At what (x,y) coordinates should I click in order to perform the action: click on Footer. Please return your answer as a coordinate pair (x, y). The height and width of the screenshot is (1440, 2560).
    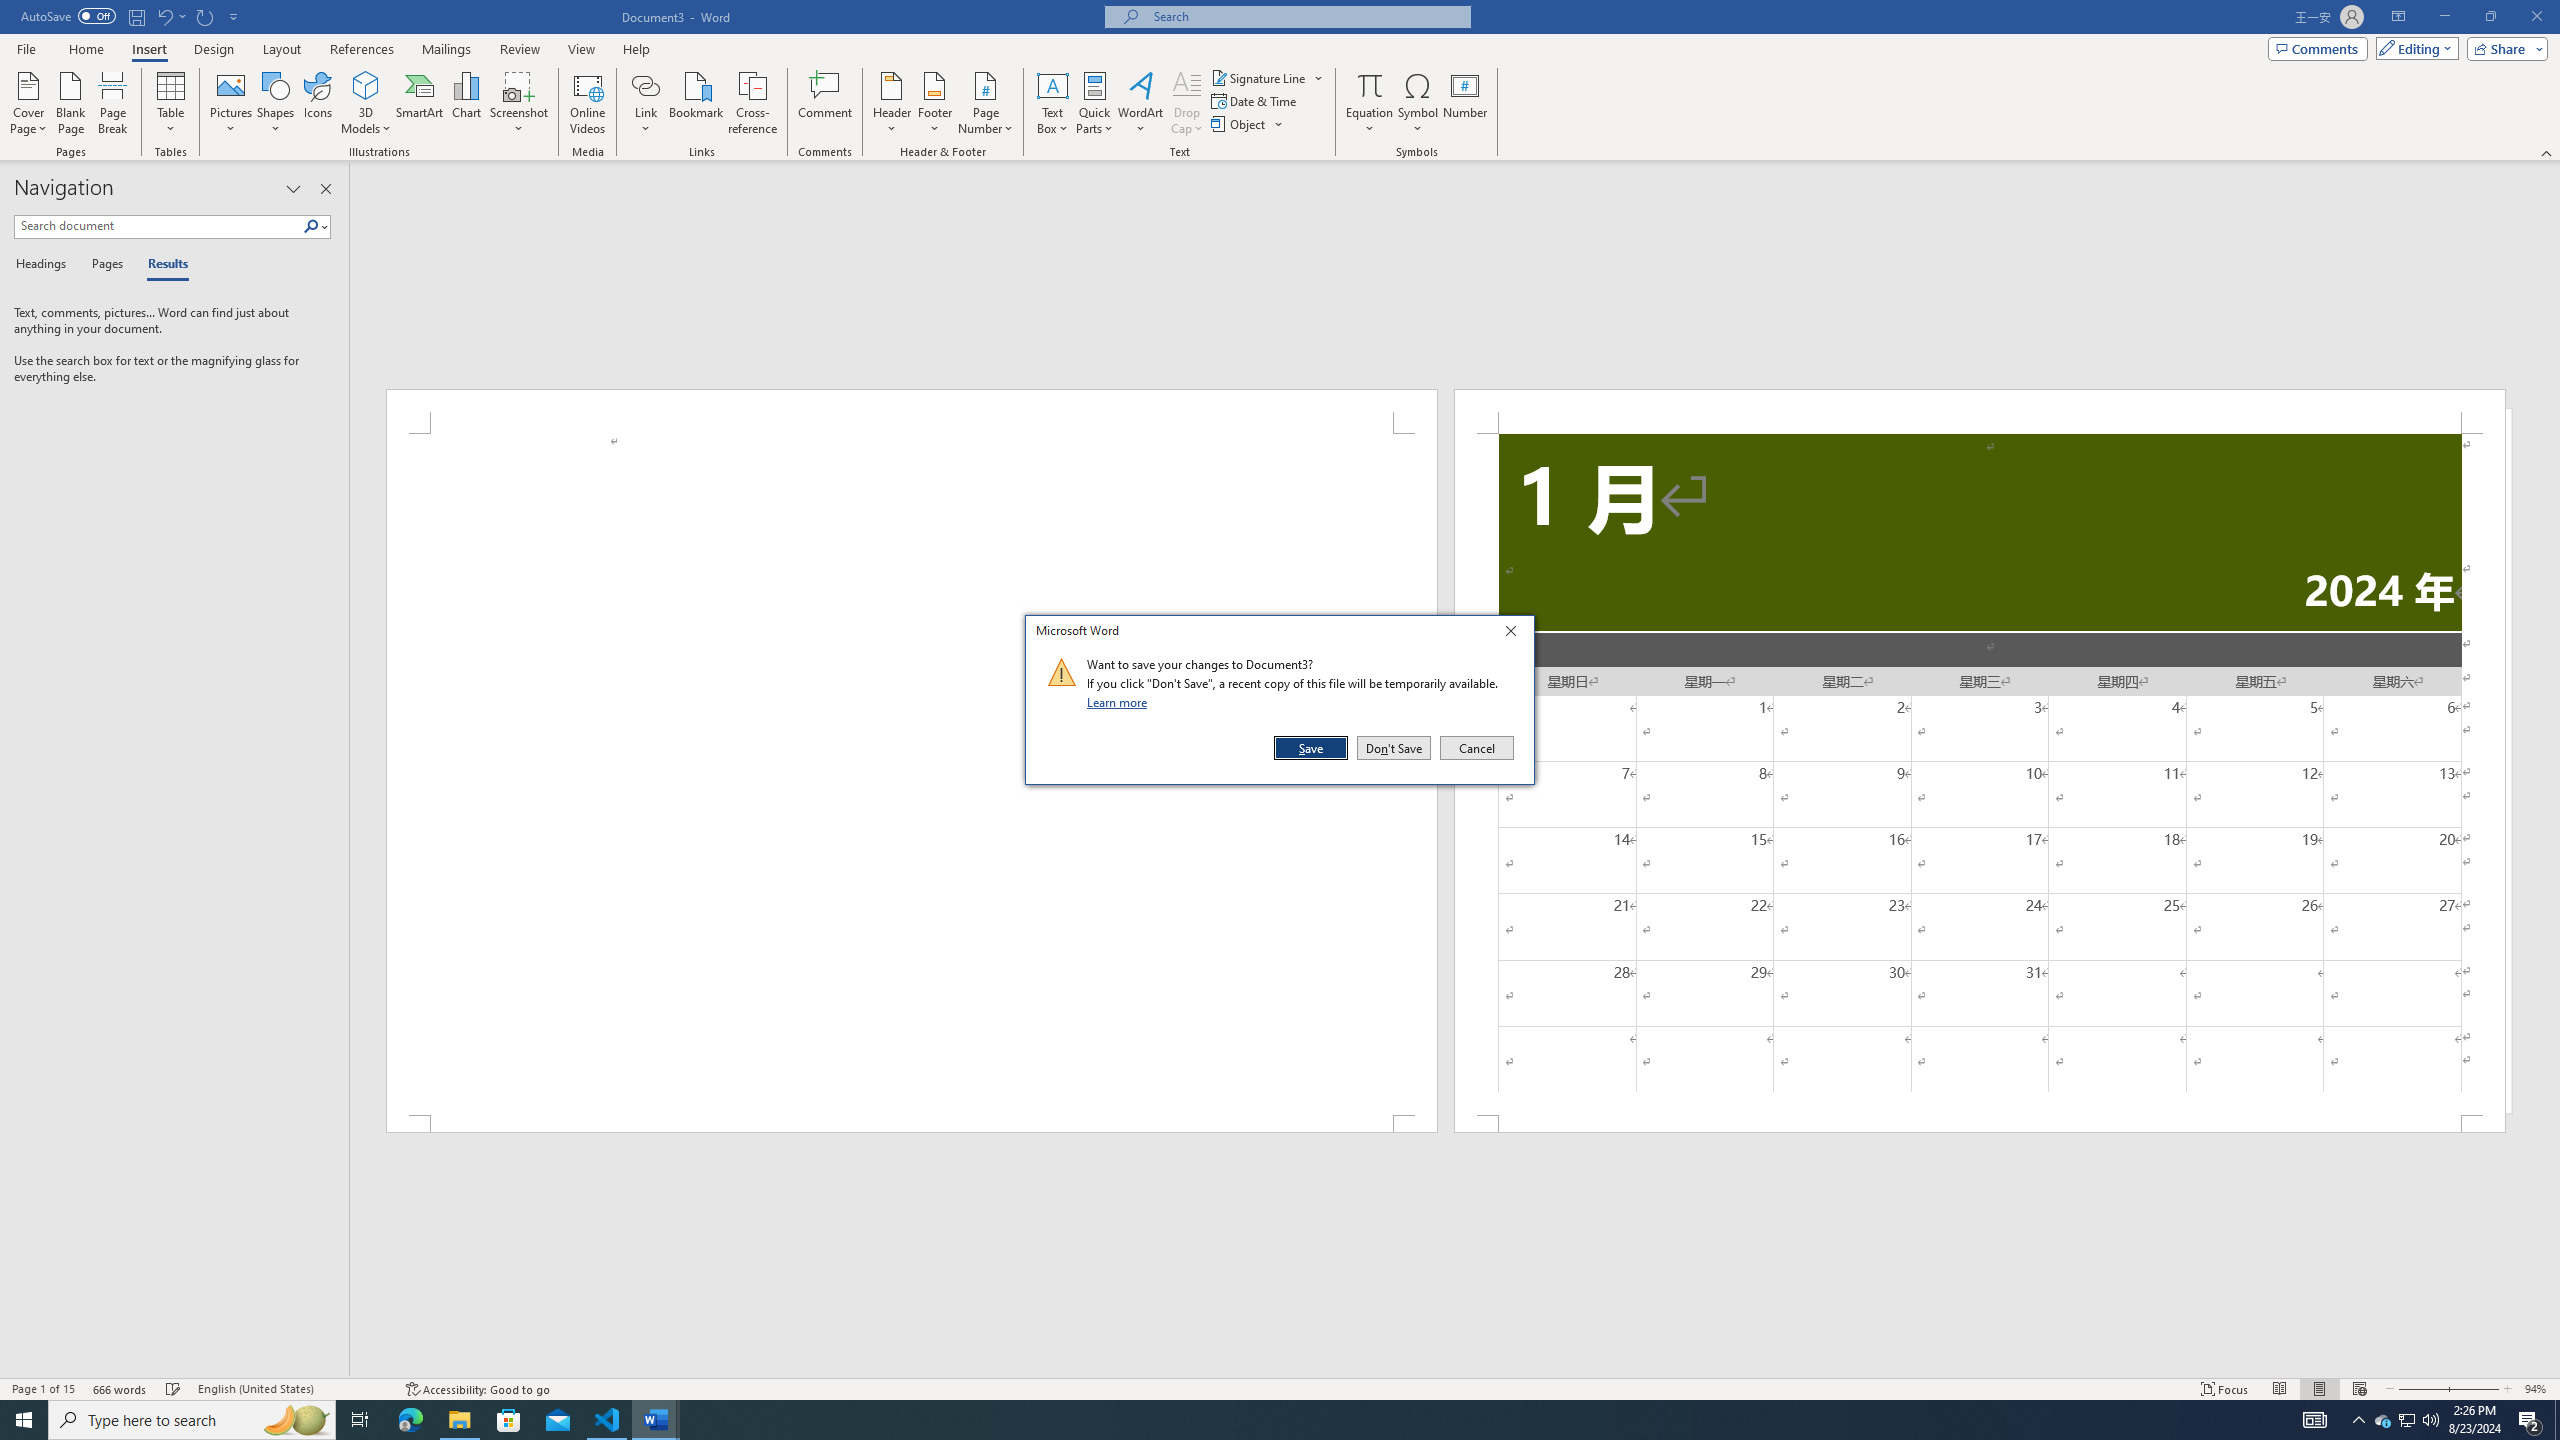
    Looking at the image, I should click on (934, 103).